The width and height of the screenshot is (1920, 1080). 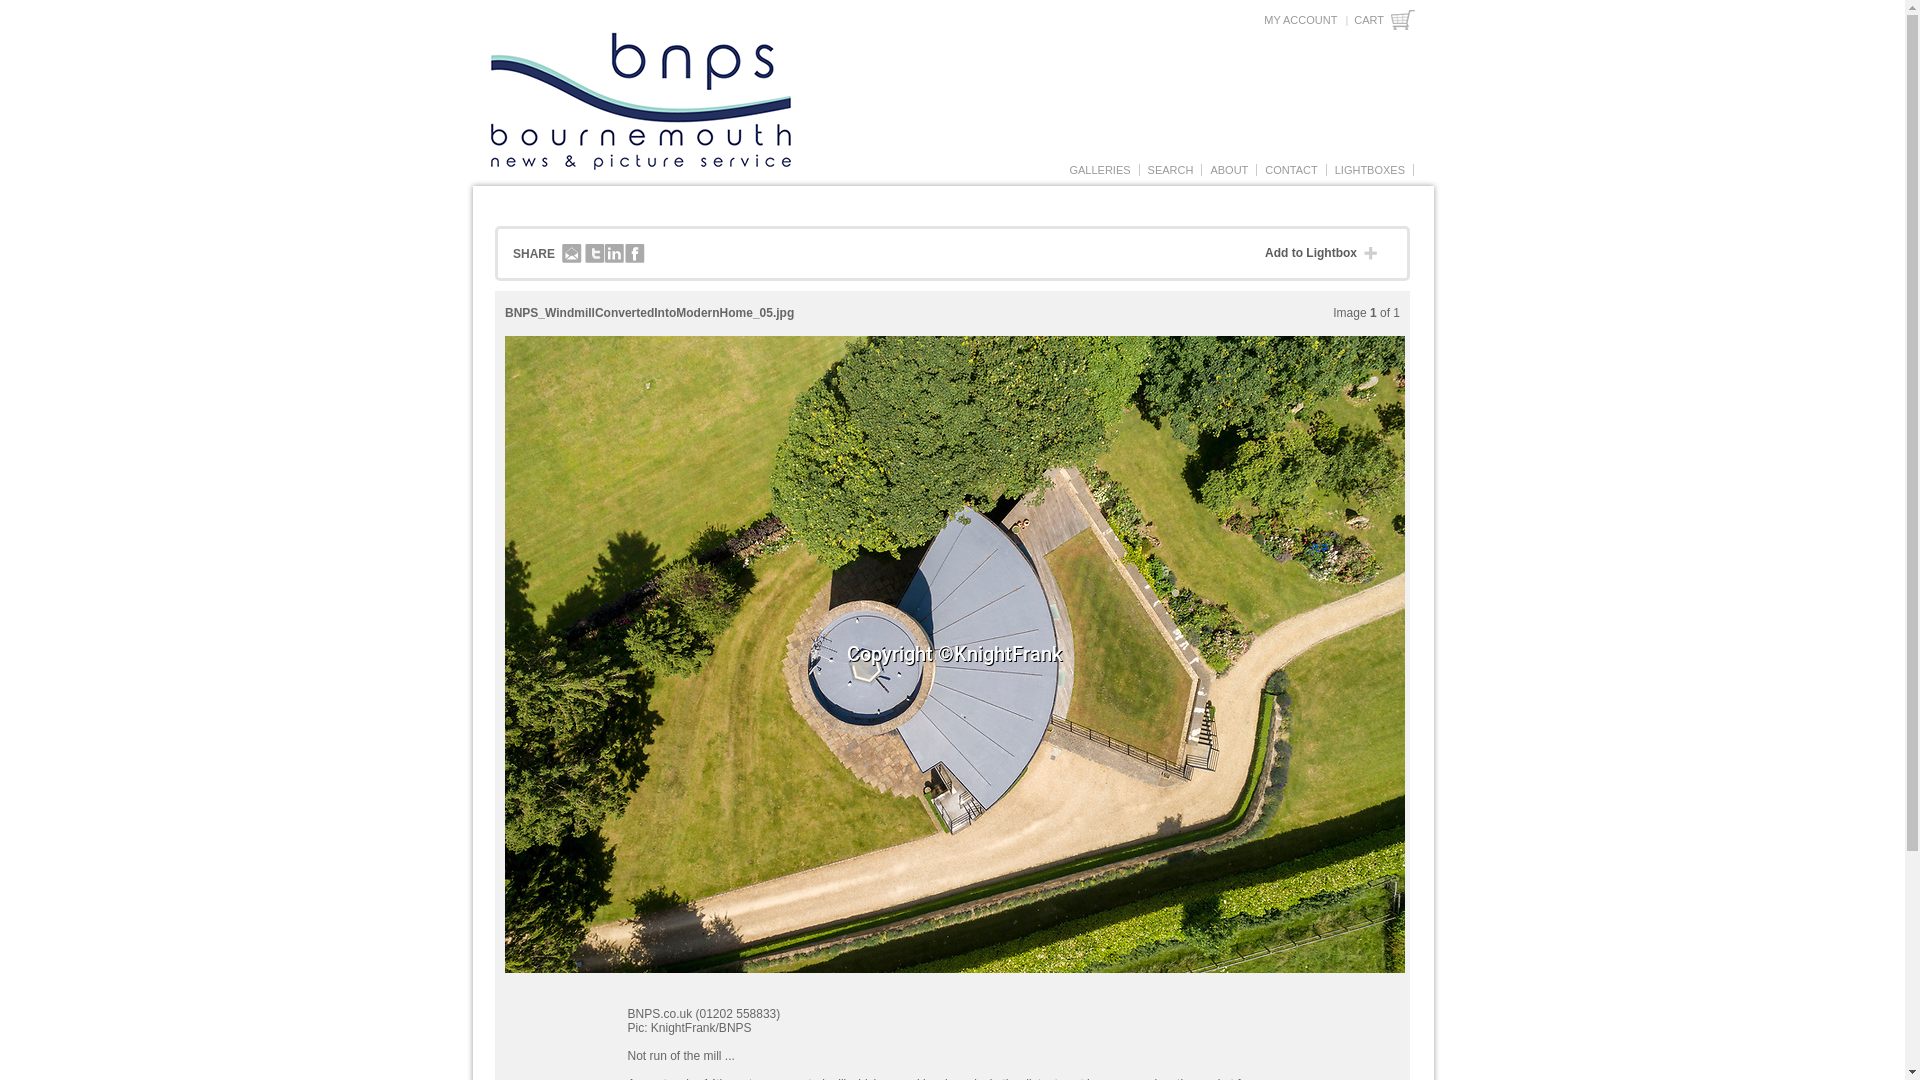 What do you see at coordinates (1370, 170) in the screenshot?
I see `Lightbox` at bounding box center [1370, 170].